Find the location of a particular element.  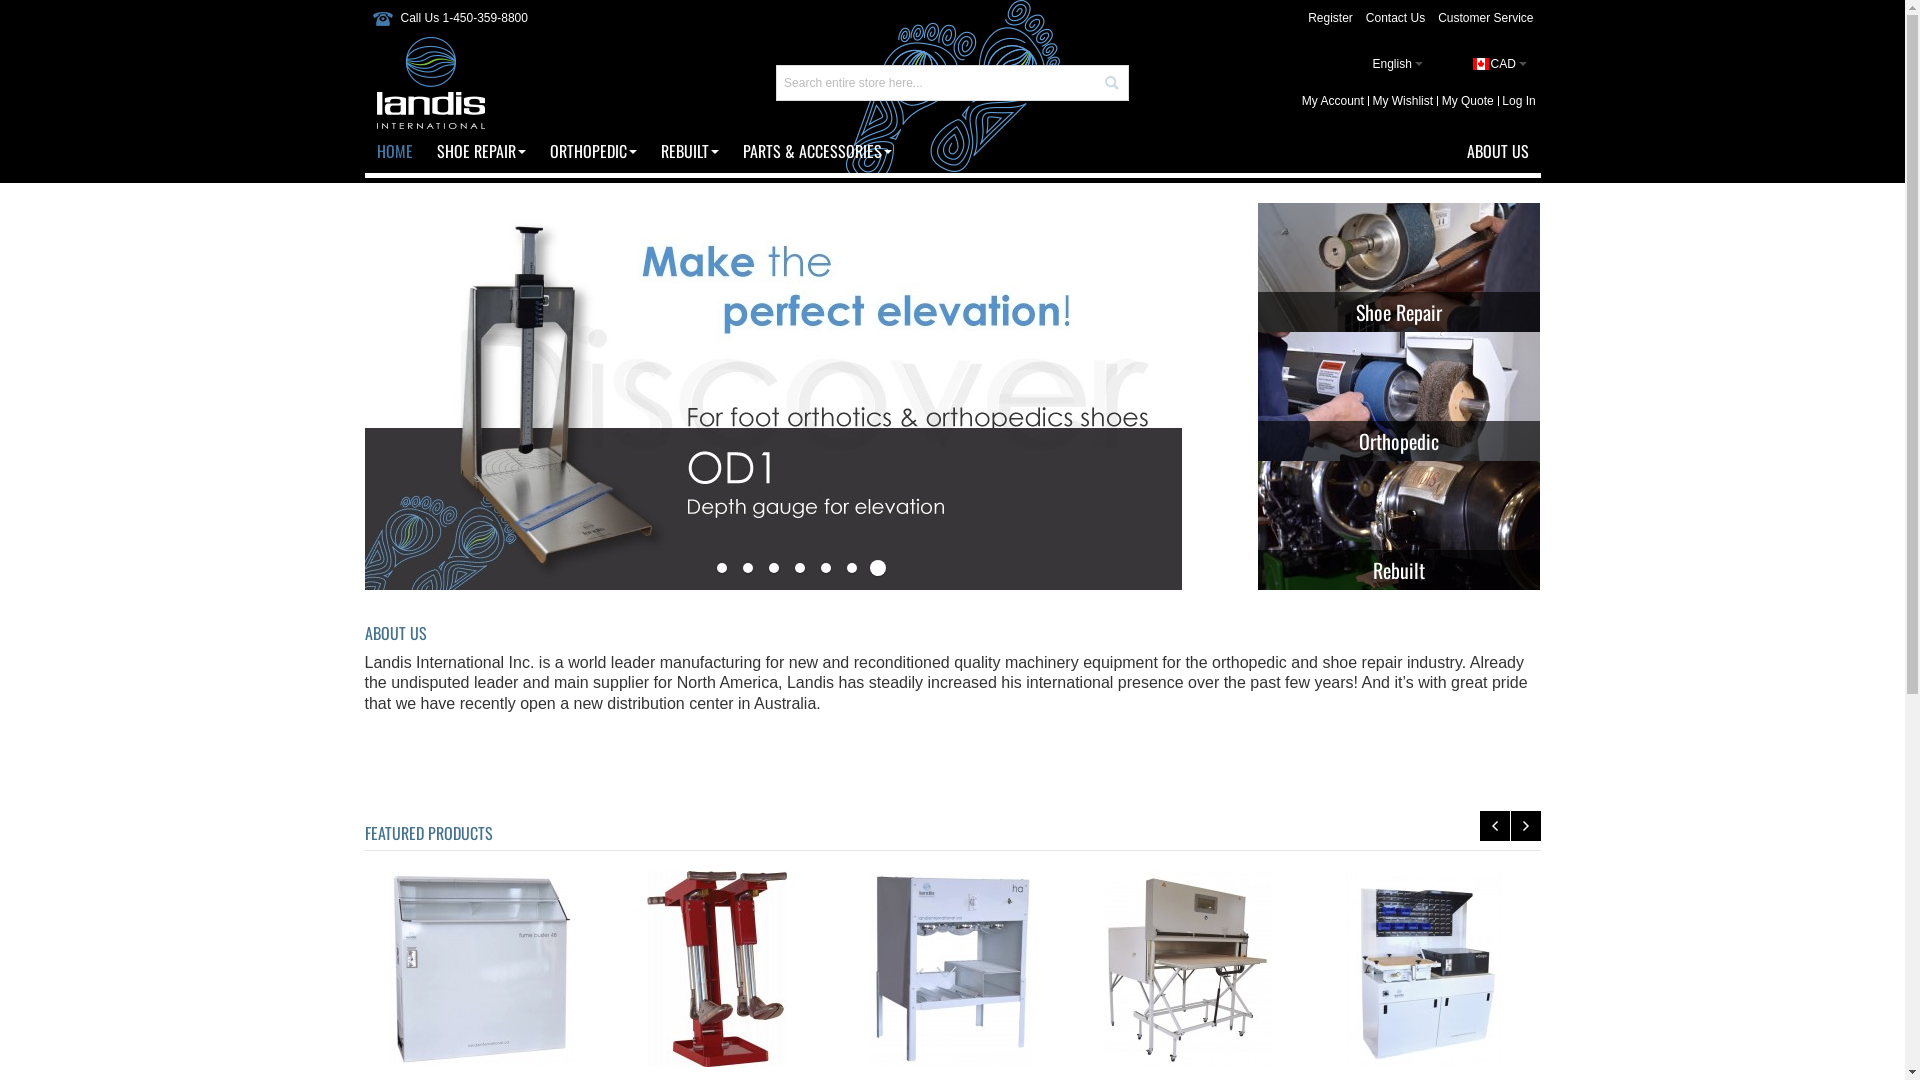

SHOE REPAIR  is located at coordinates (480, 151).